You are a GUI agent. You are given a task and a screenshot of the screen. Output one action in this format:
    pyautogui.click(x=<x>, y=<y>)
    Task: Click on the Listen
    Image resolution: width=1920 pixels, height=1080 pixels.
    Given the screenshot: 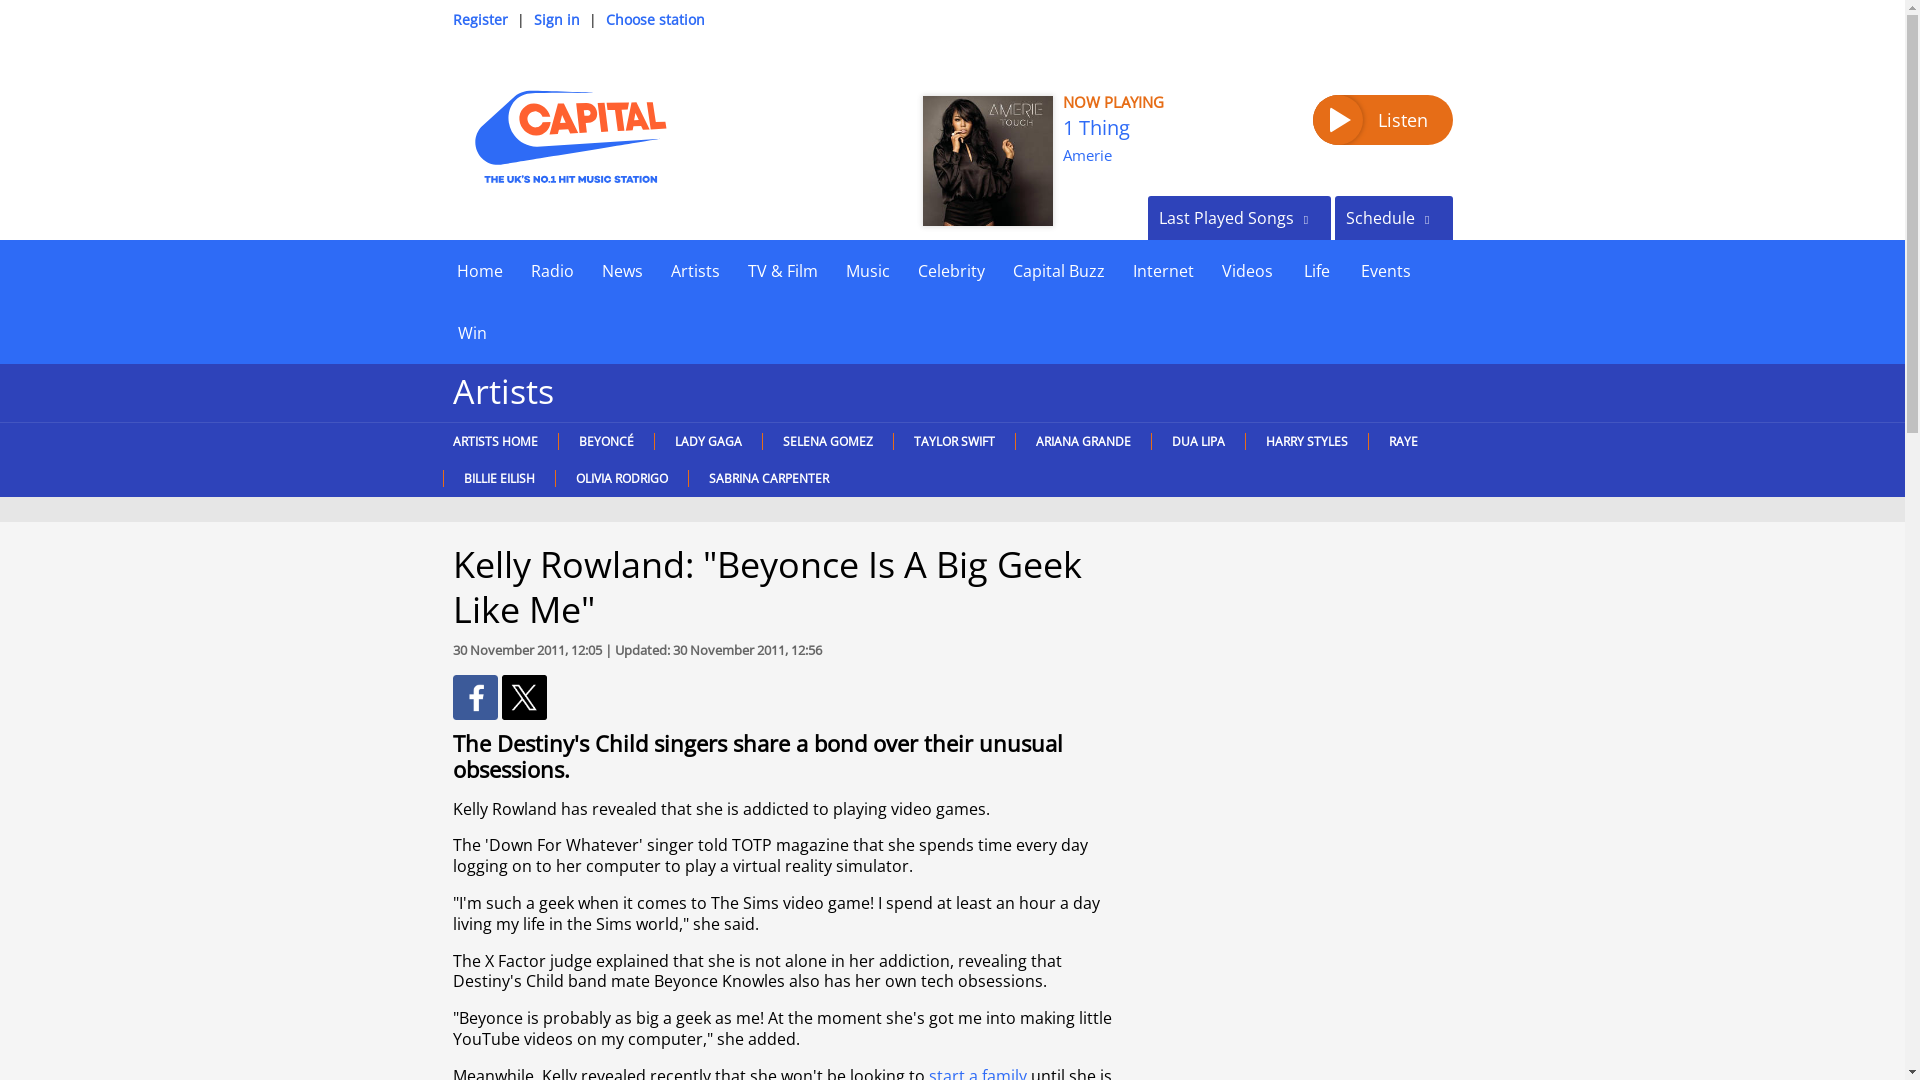 What is the action you would take?
    pyautogui.click(x=1381, y=120)
    